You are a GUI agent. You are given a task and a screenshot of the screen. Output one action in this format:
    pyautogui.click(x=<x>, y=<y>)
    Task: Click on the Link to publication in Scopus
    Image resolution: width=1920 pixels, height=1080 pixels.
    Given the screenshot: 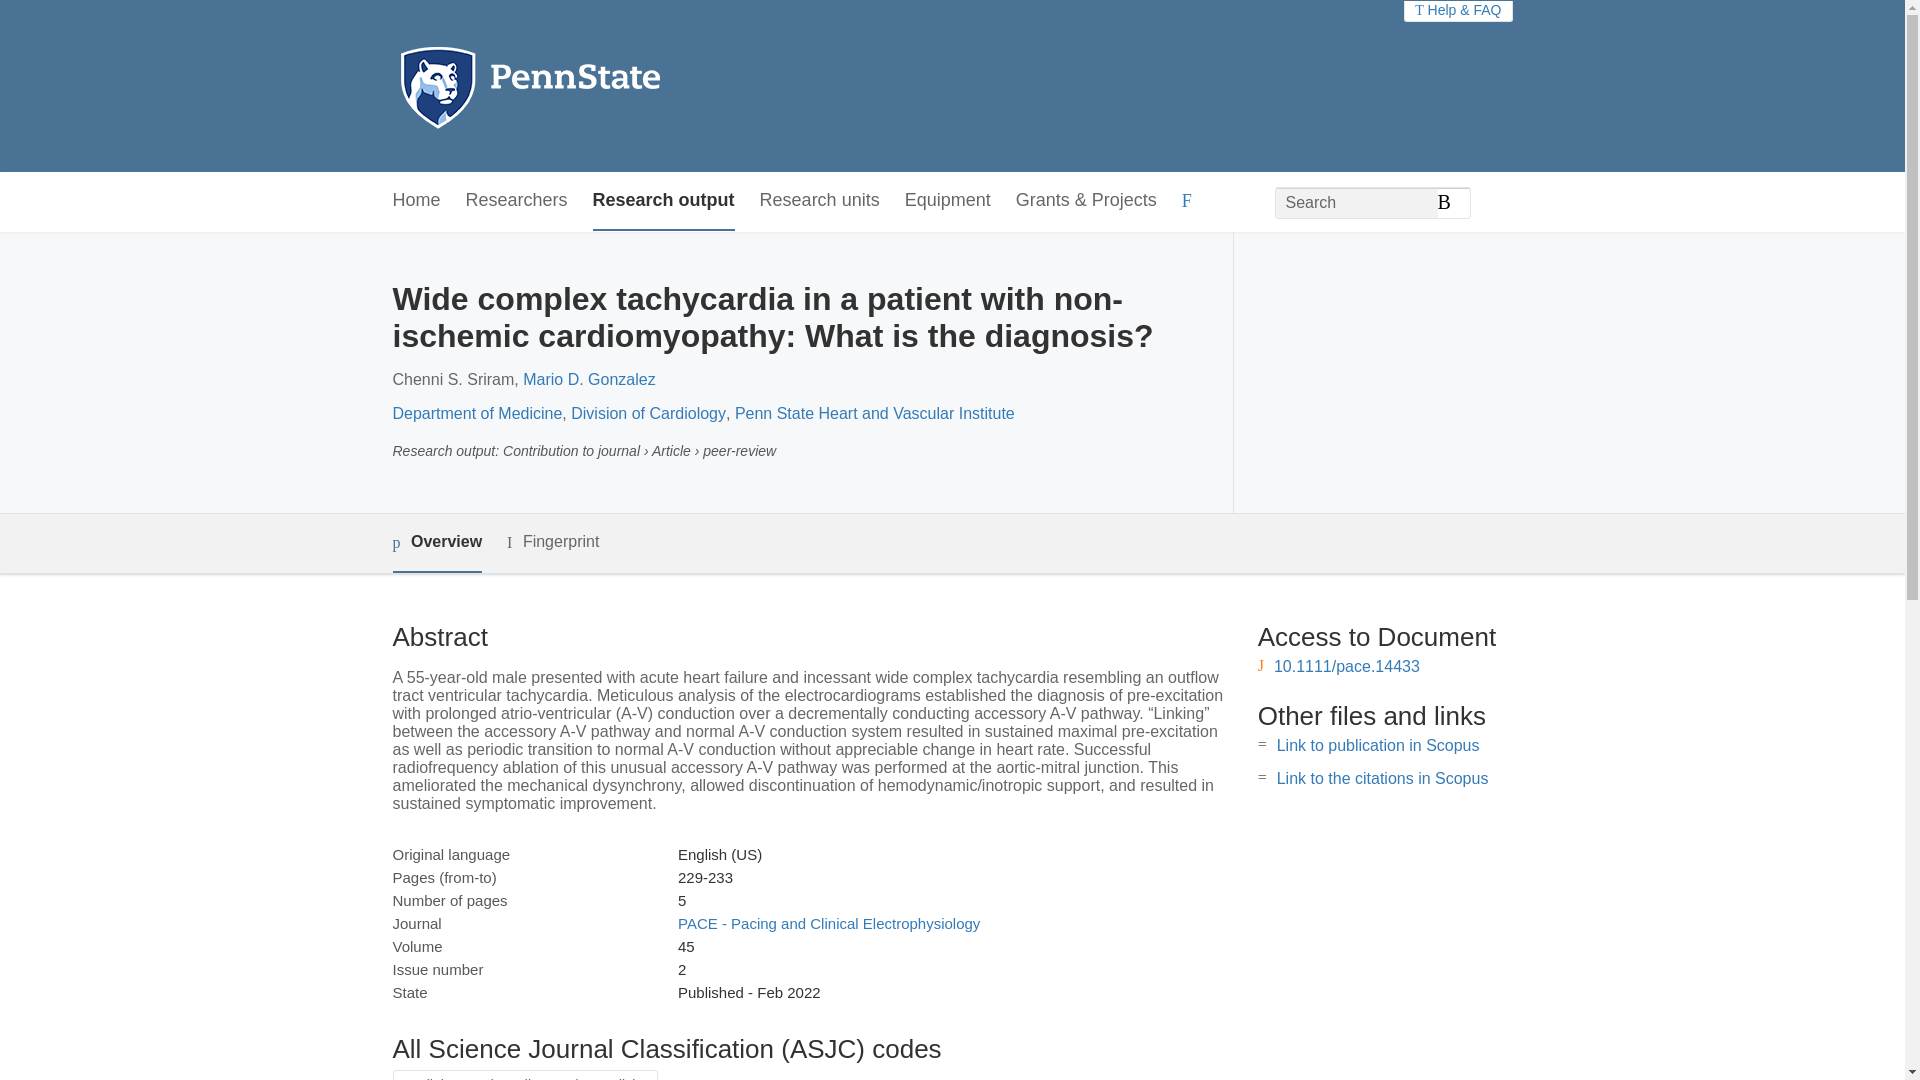 What is the action you would take?
    pyautogui.click(x=1378, y=744)
    